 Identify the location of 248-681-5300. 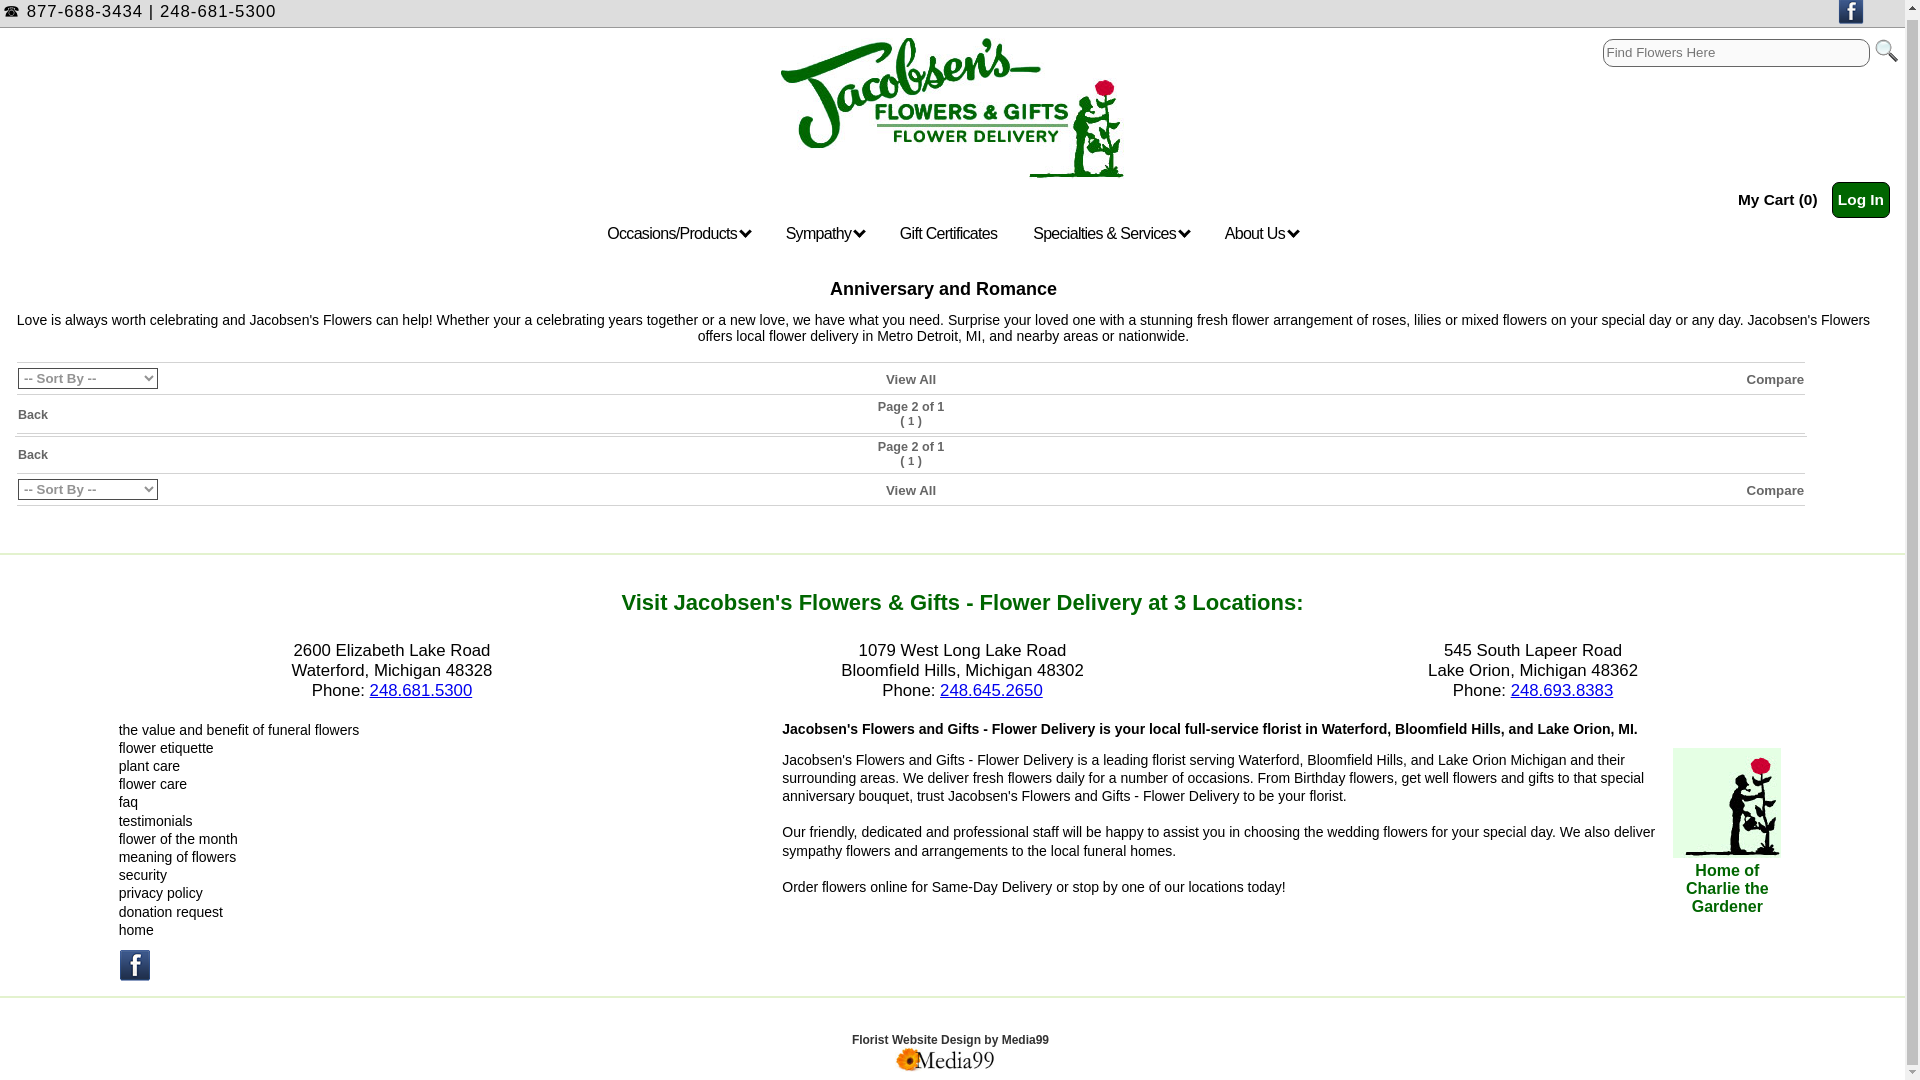
(218, 11).